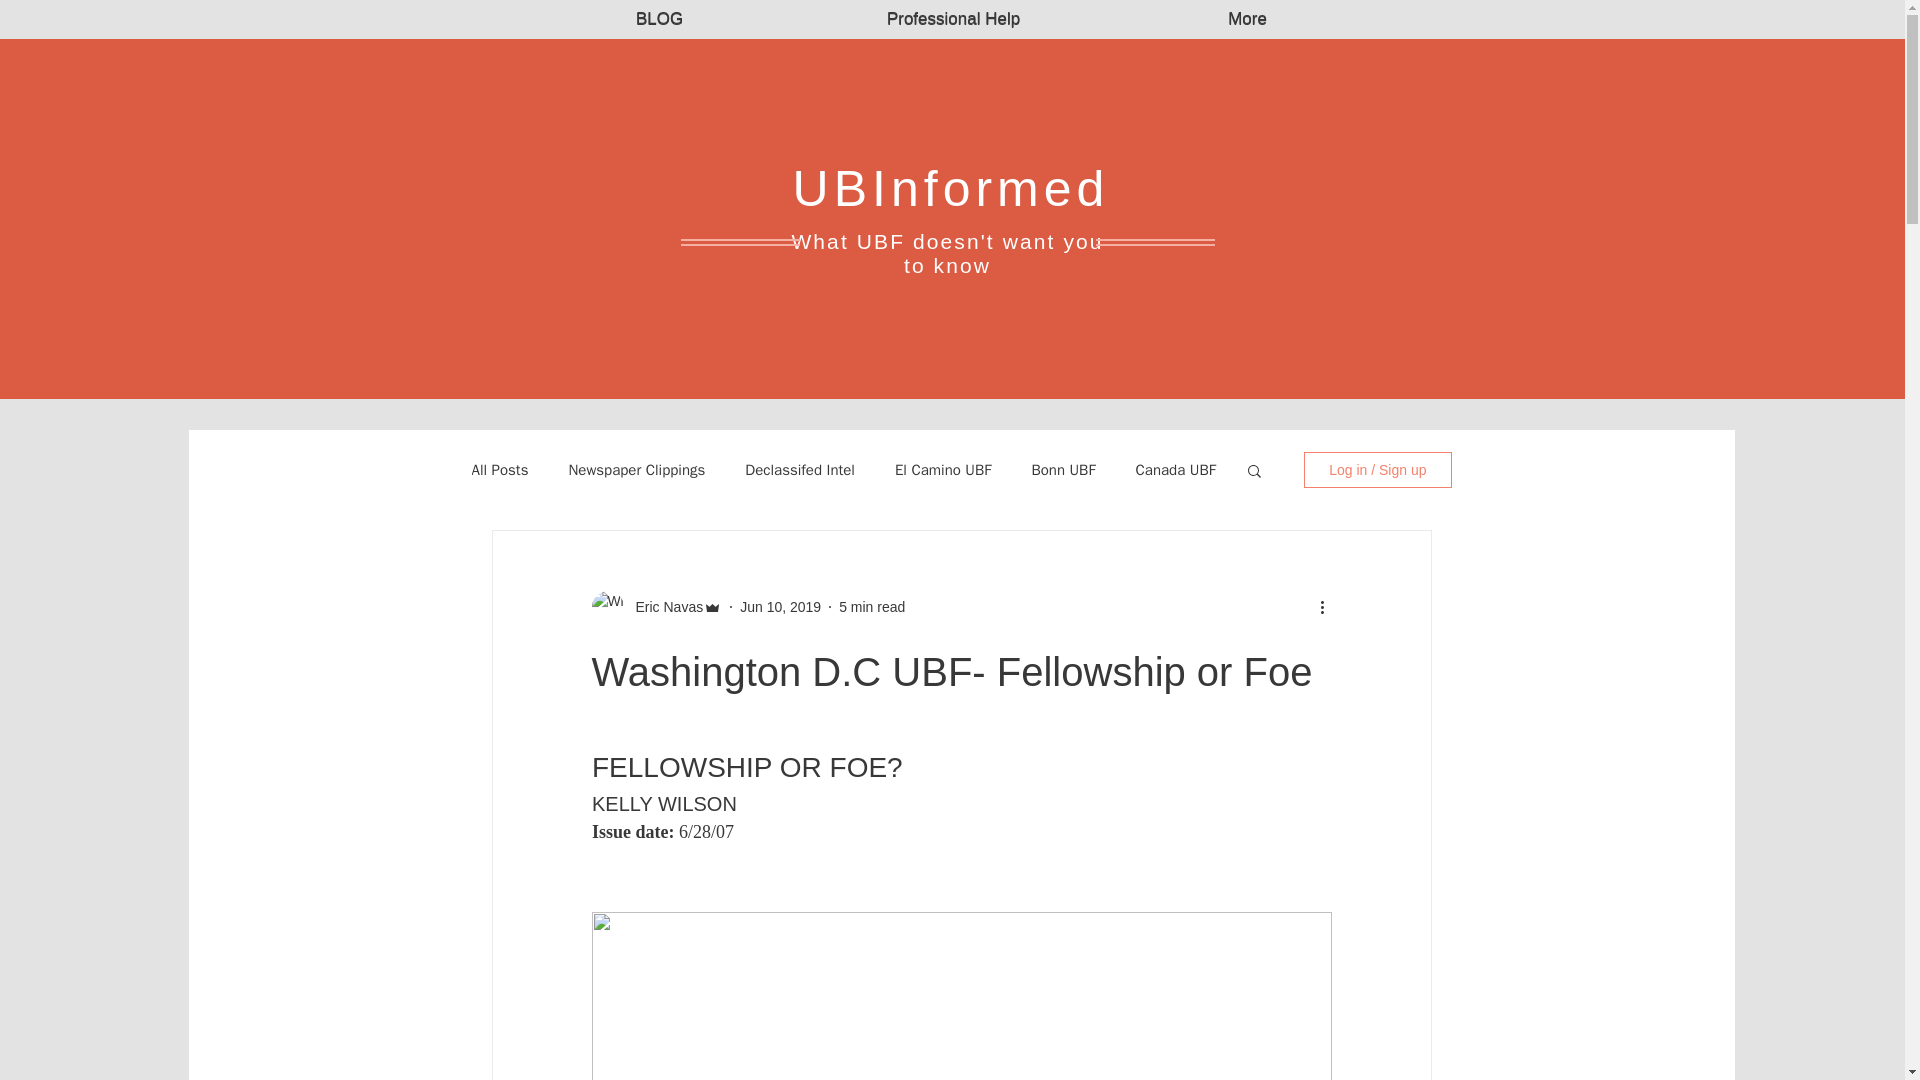 The image size is (1920, 1080). Describe the element at coordinates (1176, 470) in the screenshot. I see `Canada UBF` at that location.